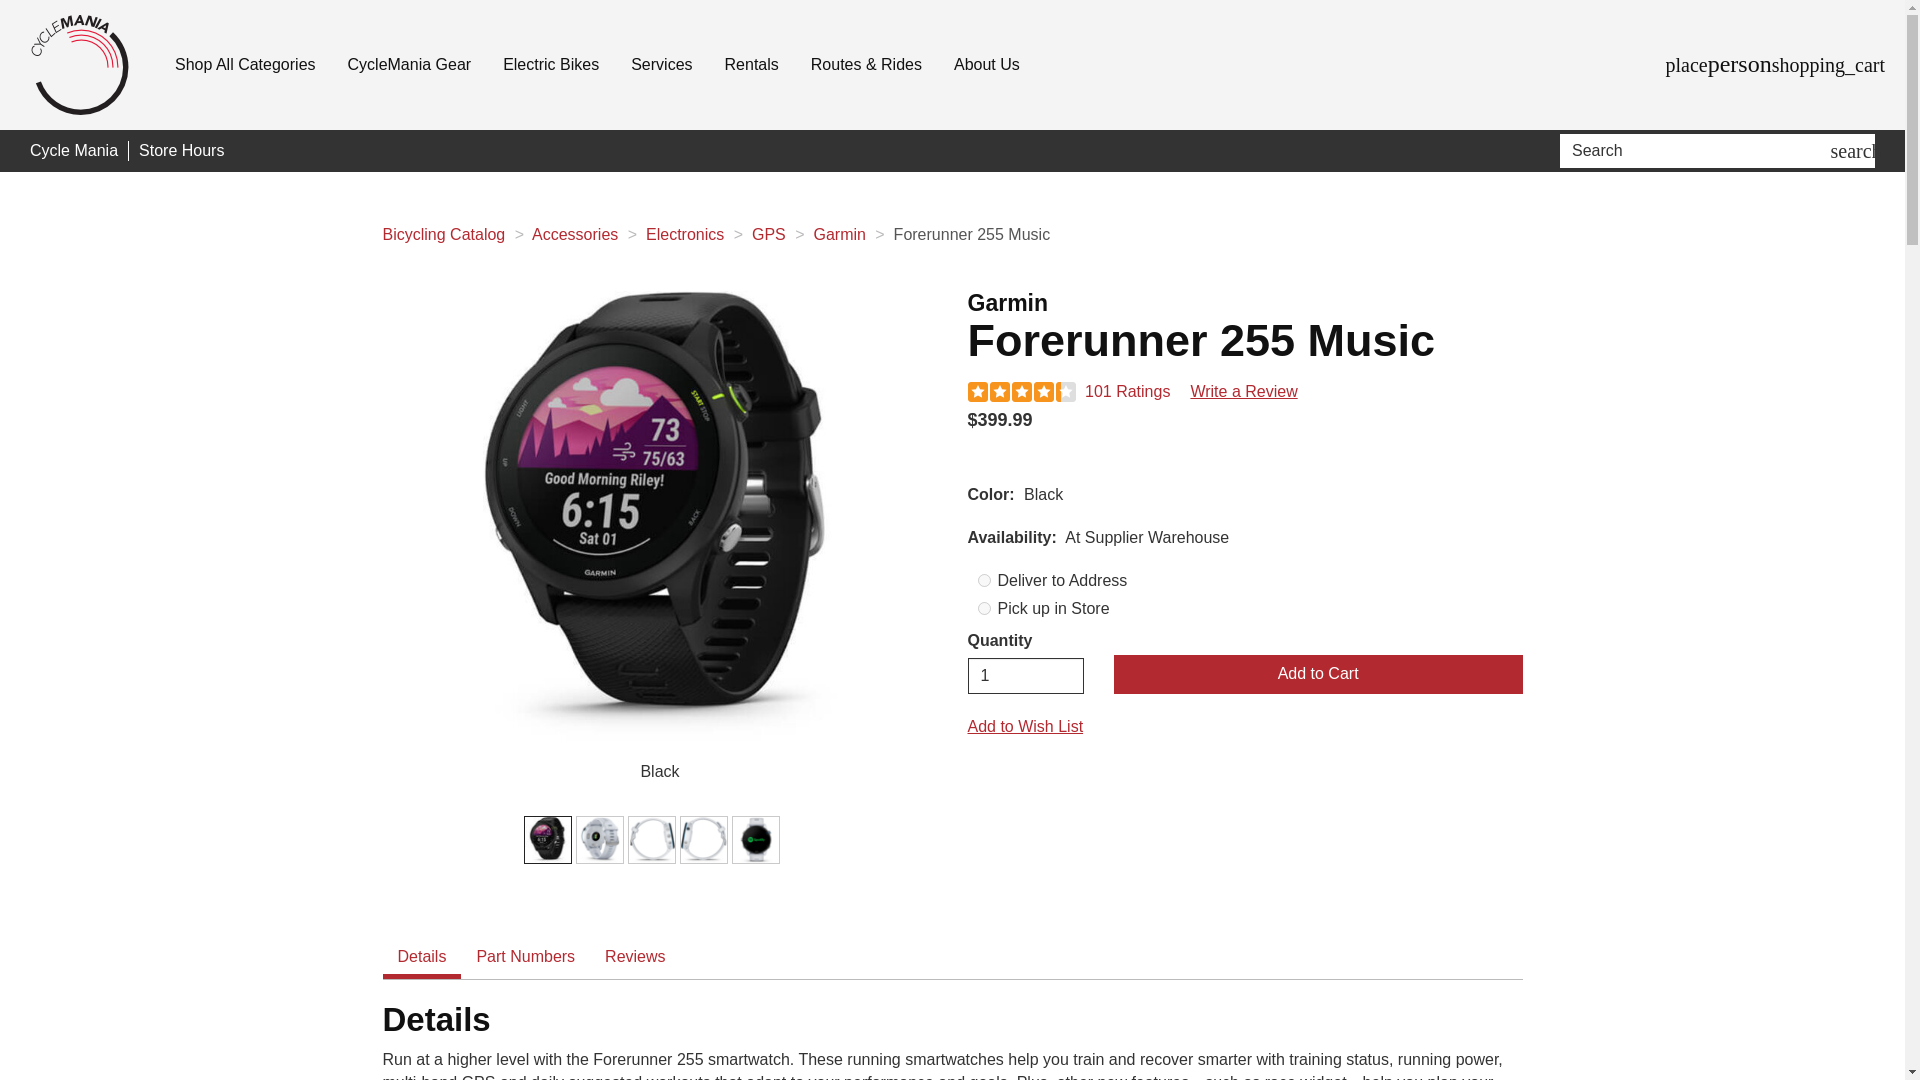 The width and height of the screenshot is (1920, 1080). I want to click on PayPal Message 1, so click(1244, 454).